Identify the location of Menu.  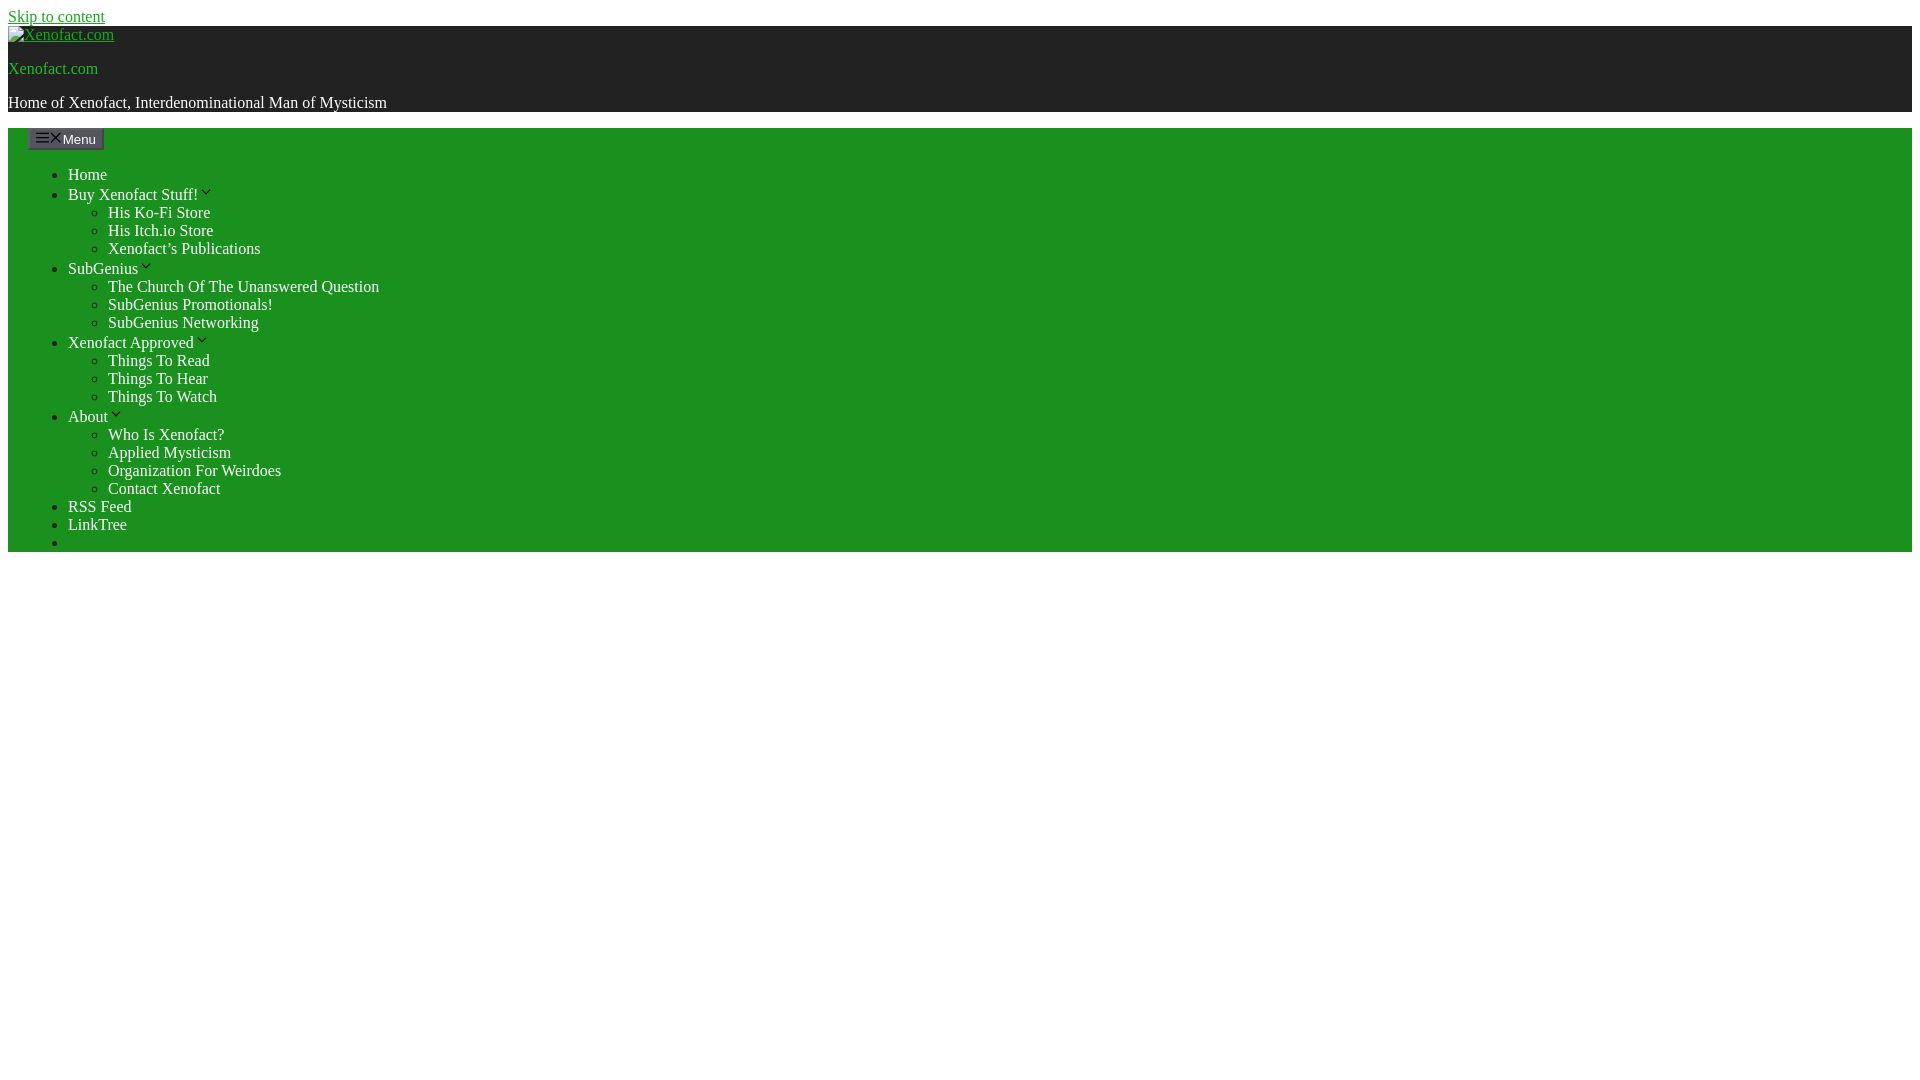
(66, 139).